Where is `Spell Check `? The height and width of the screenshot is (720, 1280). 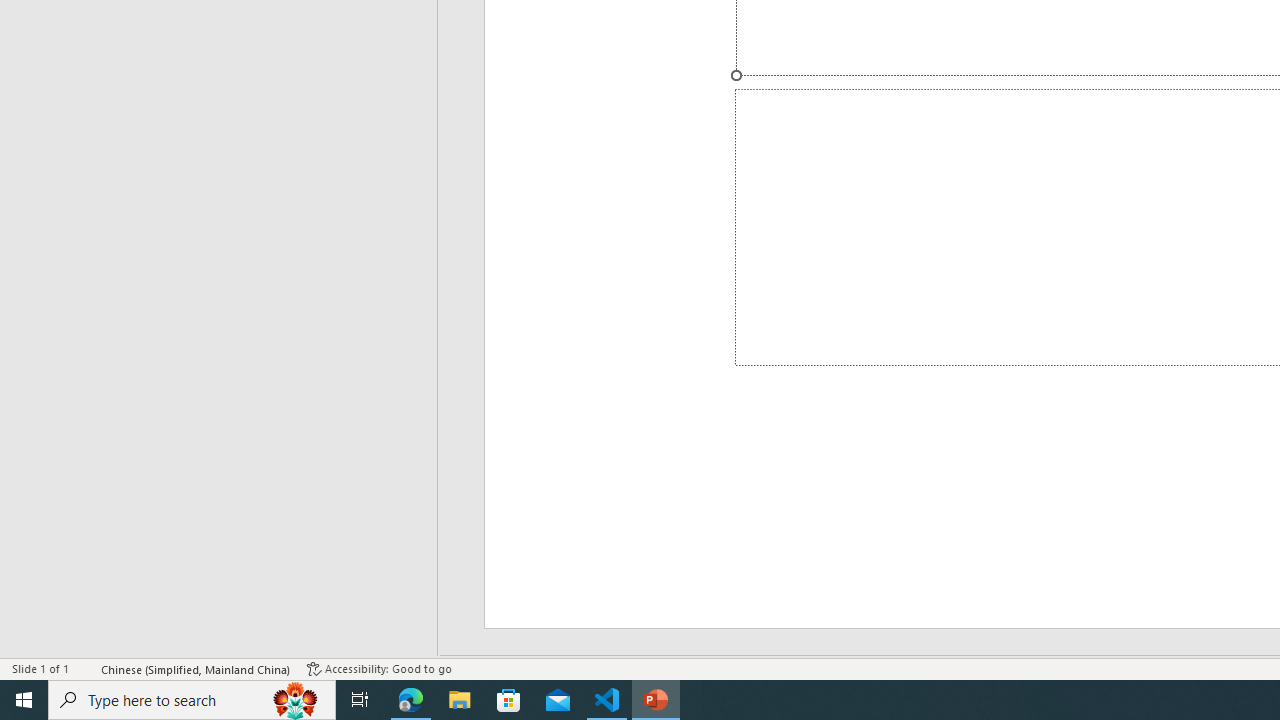
Spell Check  is located at coordinates (86, 668).